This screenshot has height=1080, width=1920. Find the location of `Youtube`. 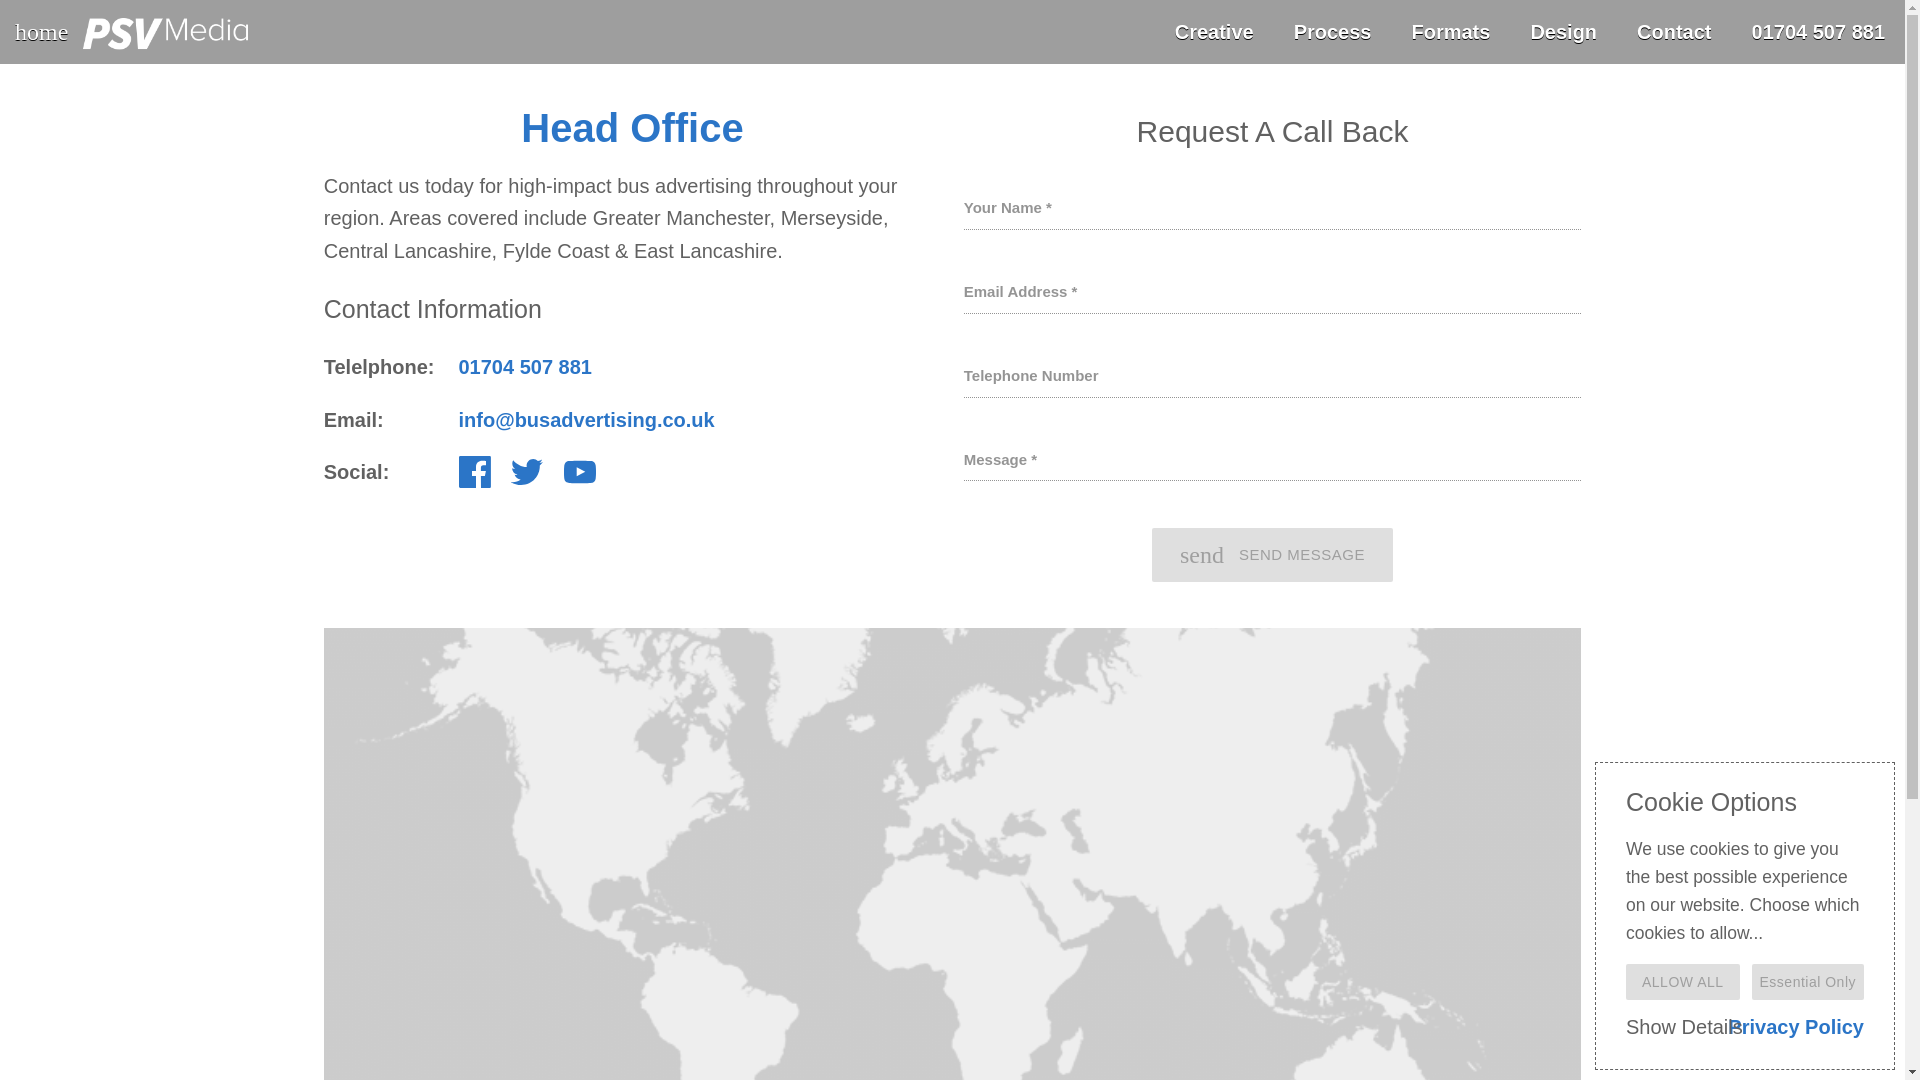

Youtube is located at coordinates (580, 472).